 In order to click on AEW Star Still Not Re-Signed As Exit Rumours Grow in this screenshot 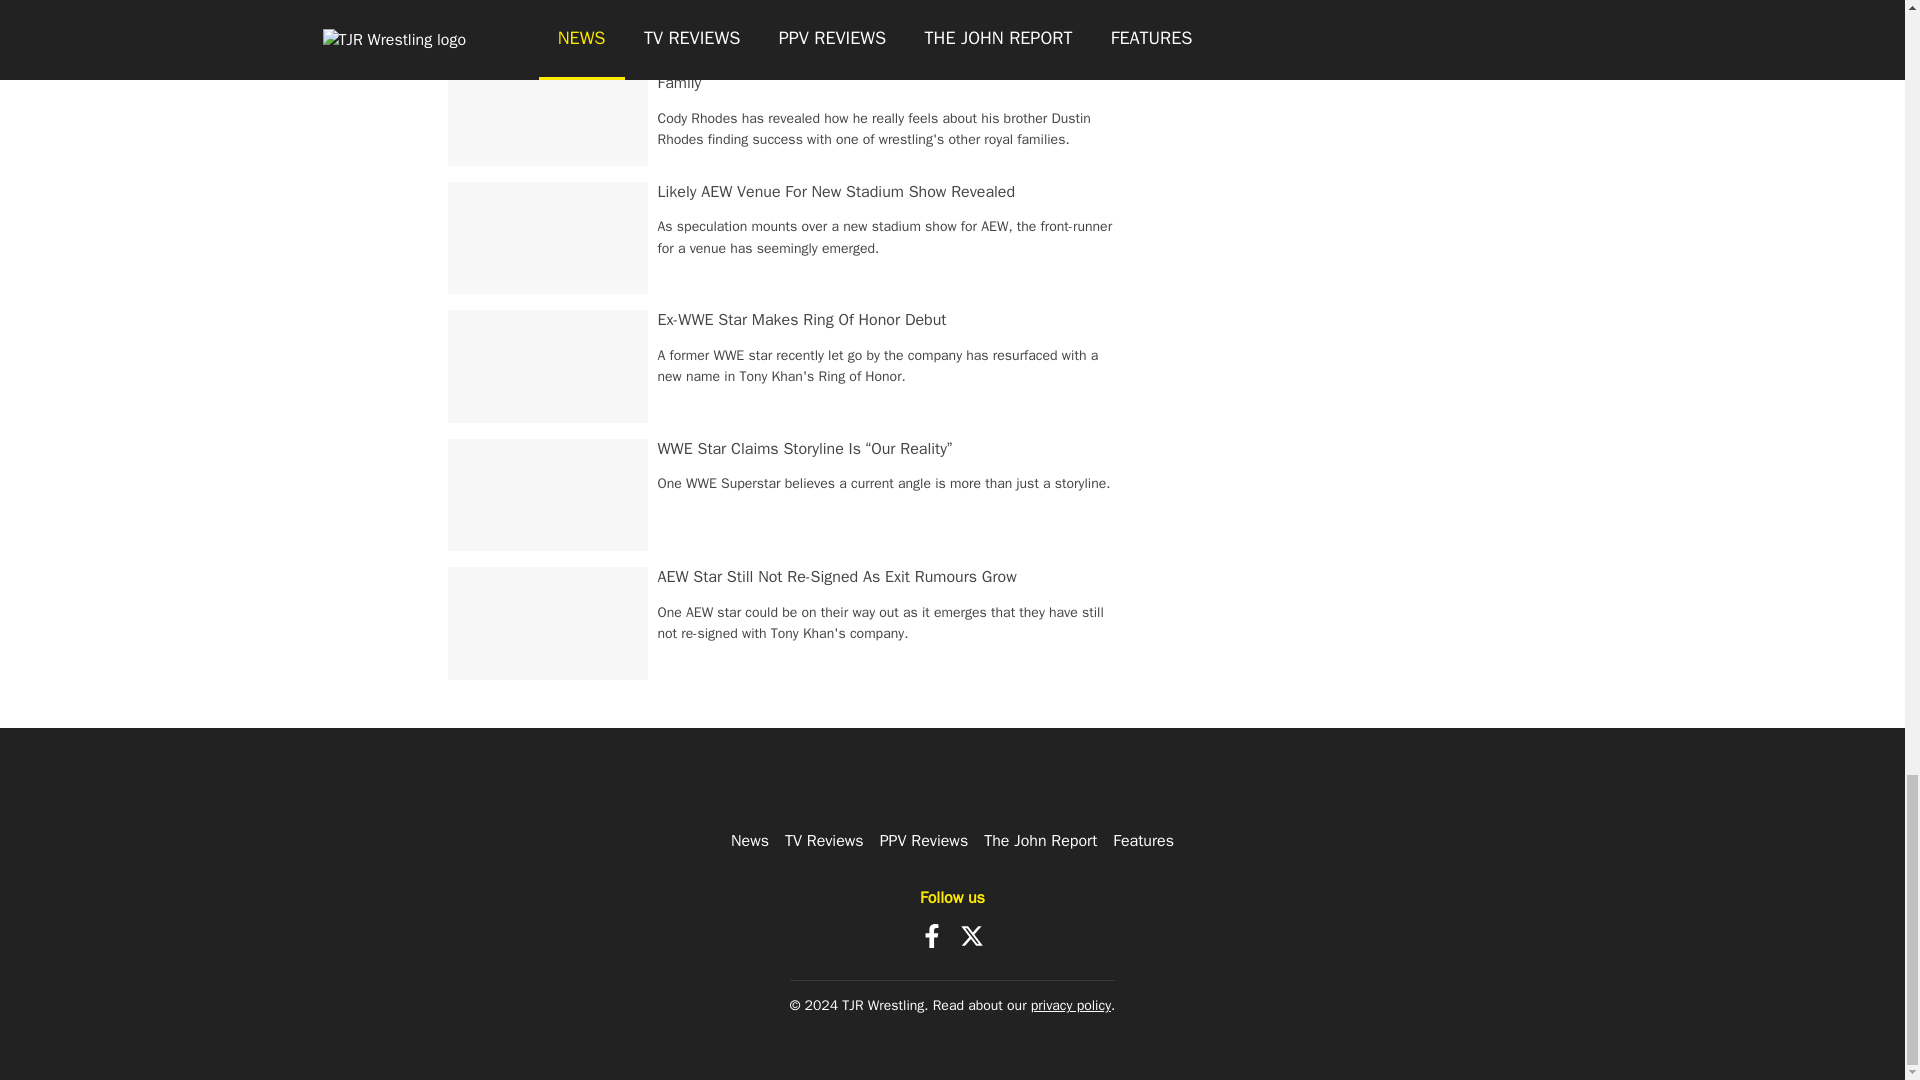, I will do `click(838, 577)`.